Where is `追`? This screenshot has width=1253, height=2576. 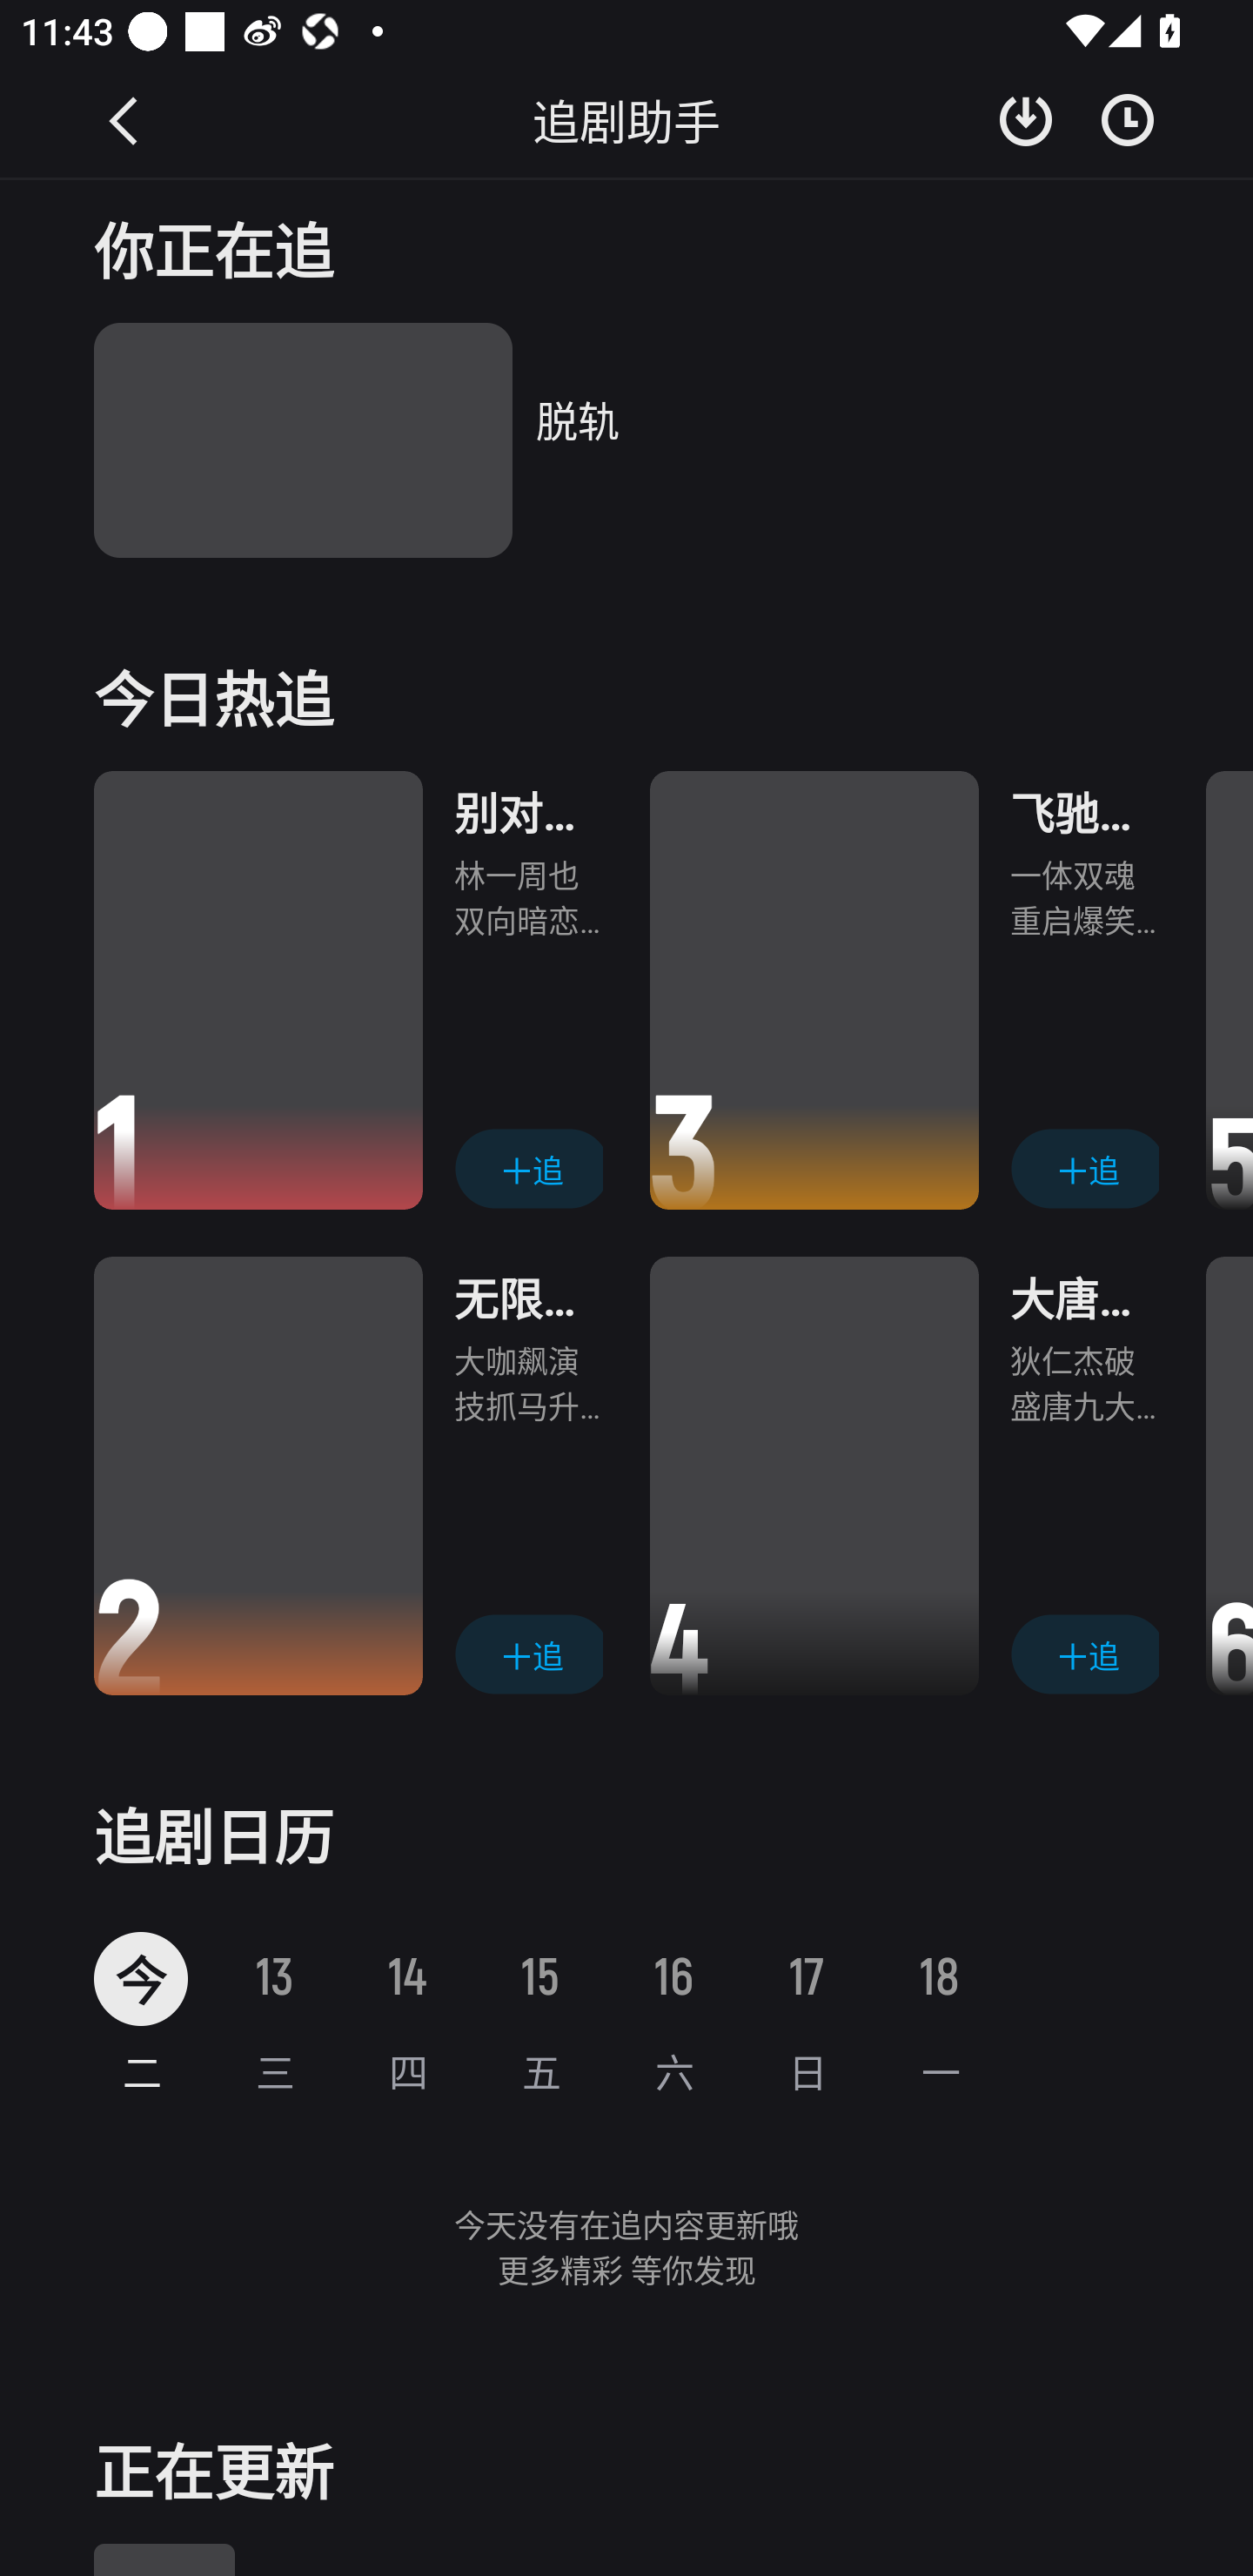
追 is located at coordinates (527, 1170).